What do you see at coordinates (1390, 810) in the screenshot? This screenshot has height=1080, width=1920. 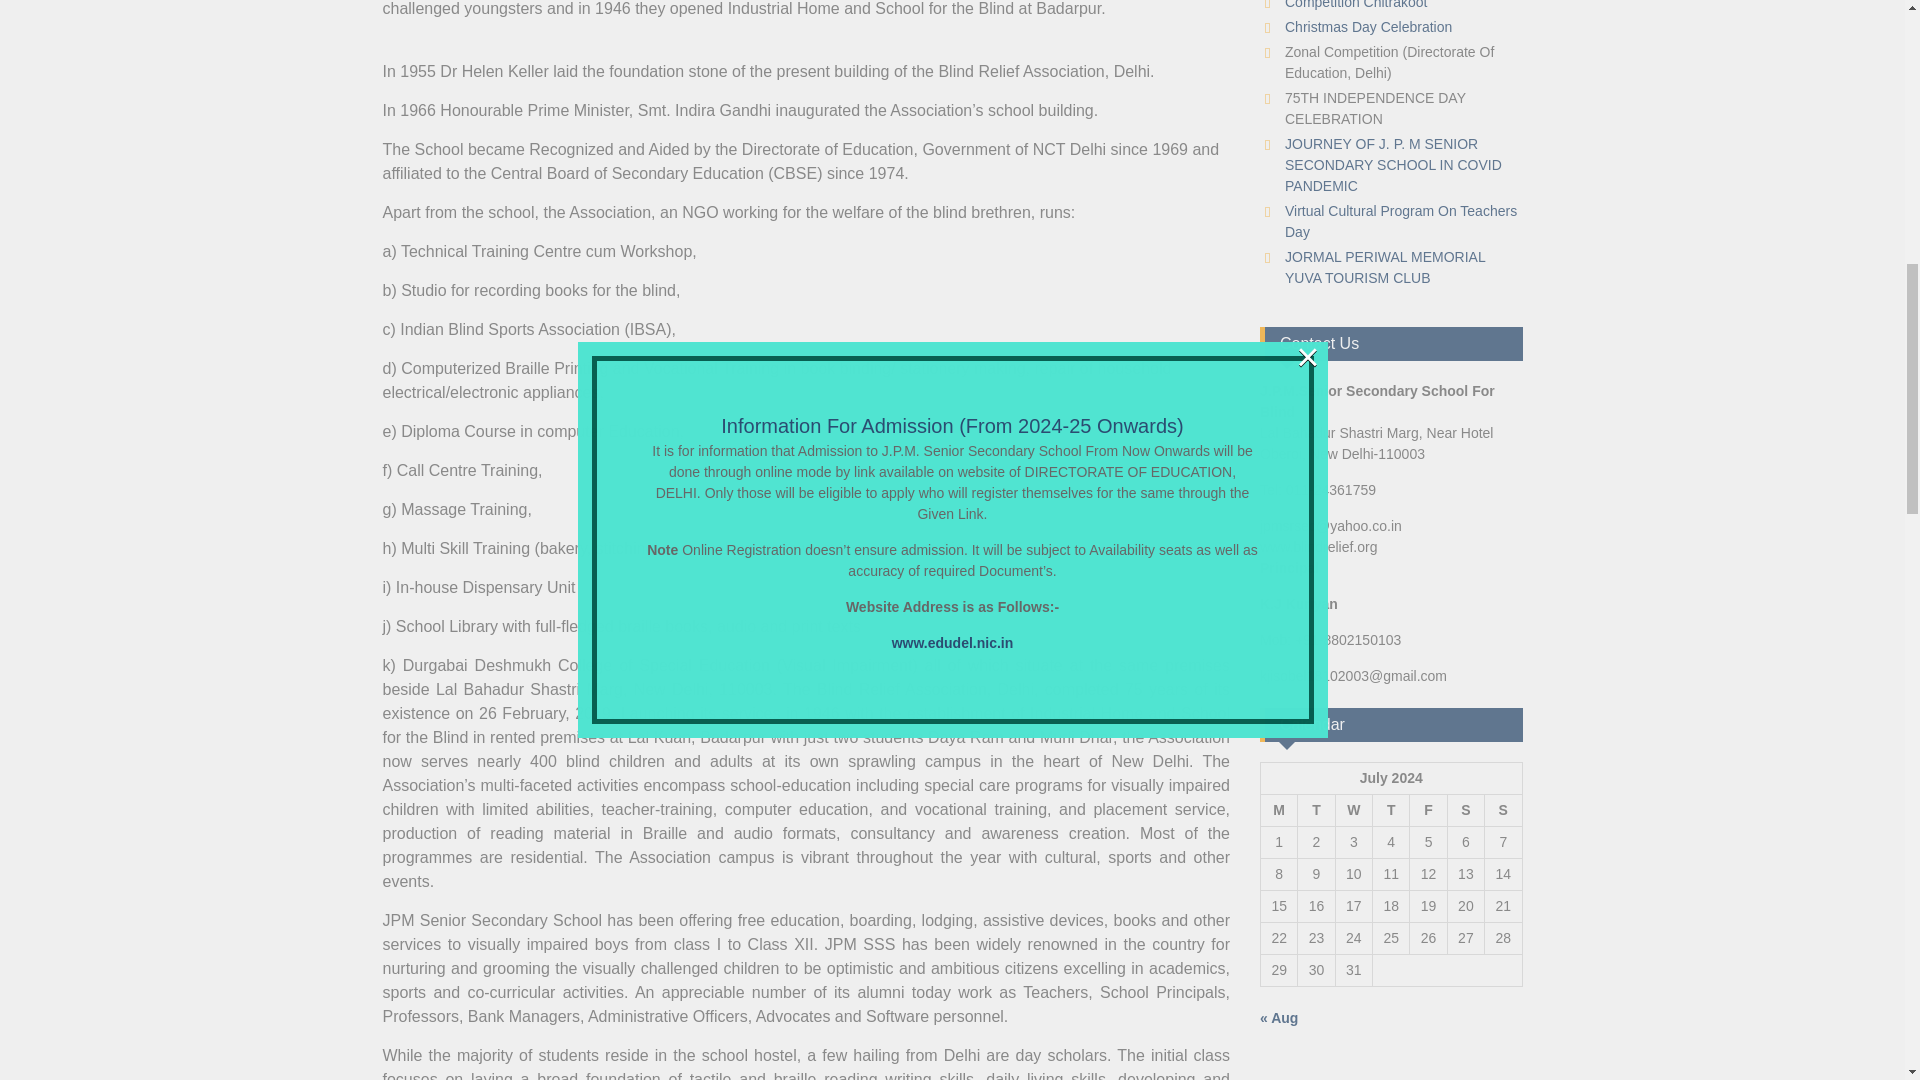 I see `Thursday` at bounding box center [1390, 810].